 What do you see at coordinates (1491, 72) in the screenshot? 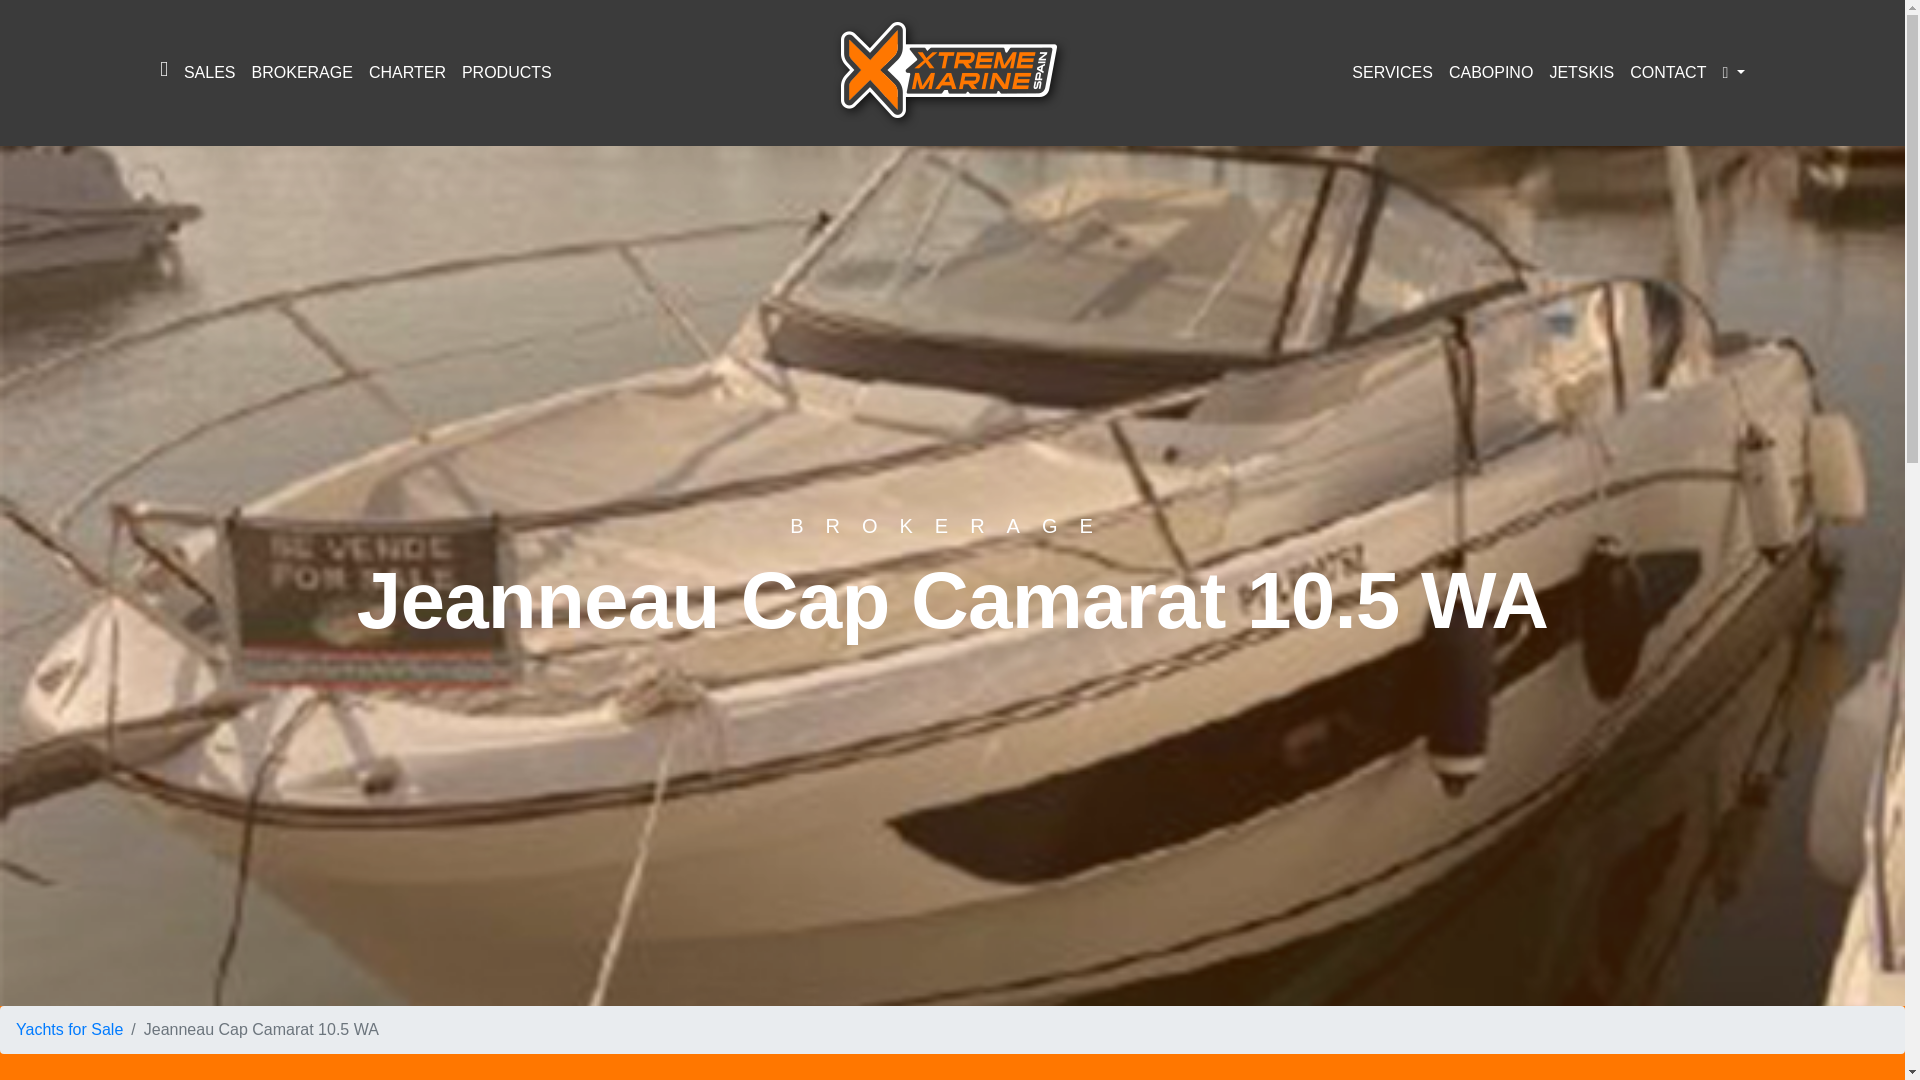
I see `CABOPINO` at bounding box center [1491, 72].